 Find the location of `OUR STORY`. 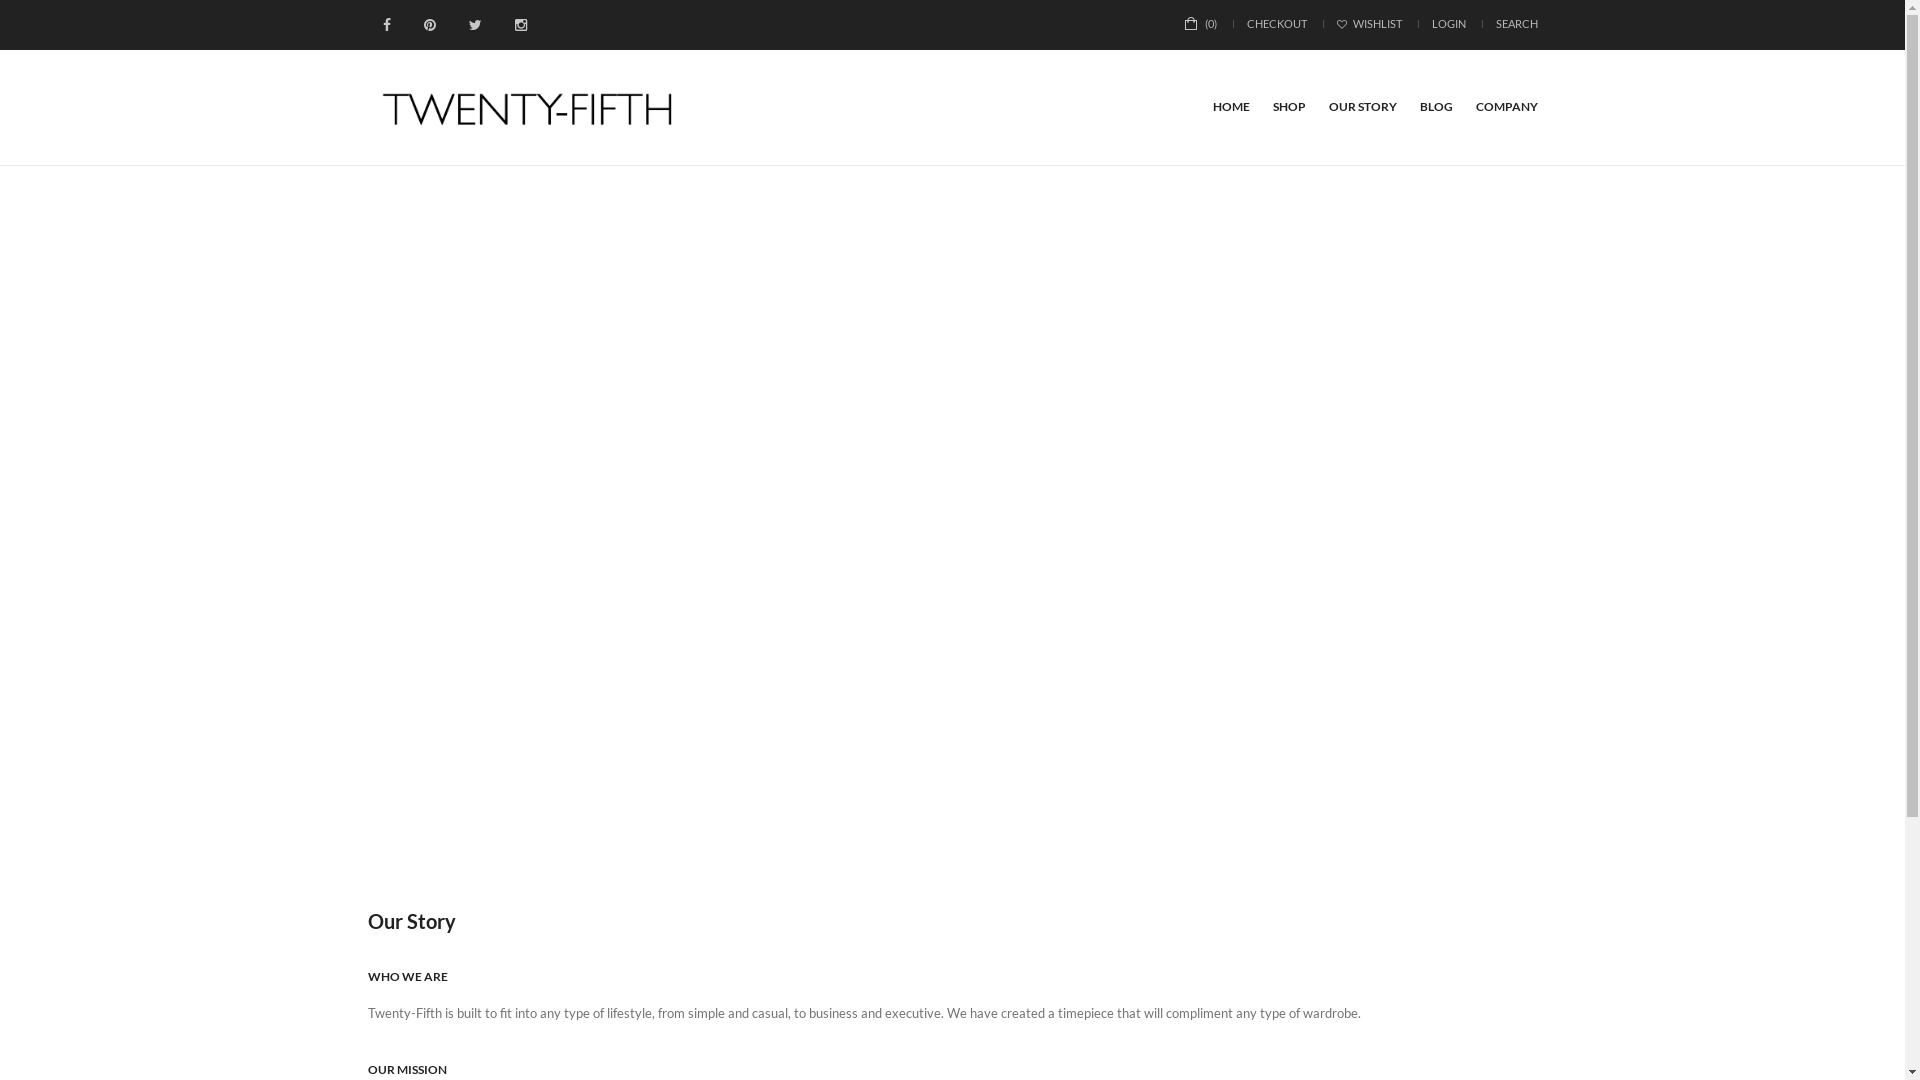

OUR STORY is located at coordinates (1362, 107).